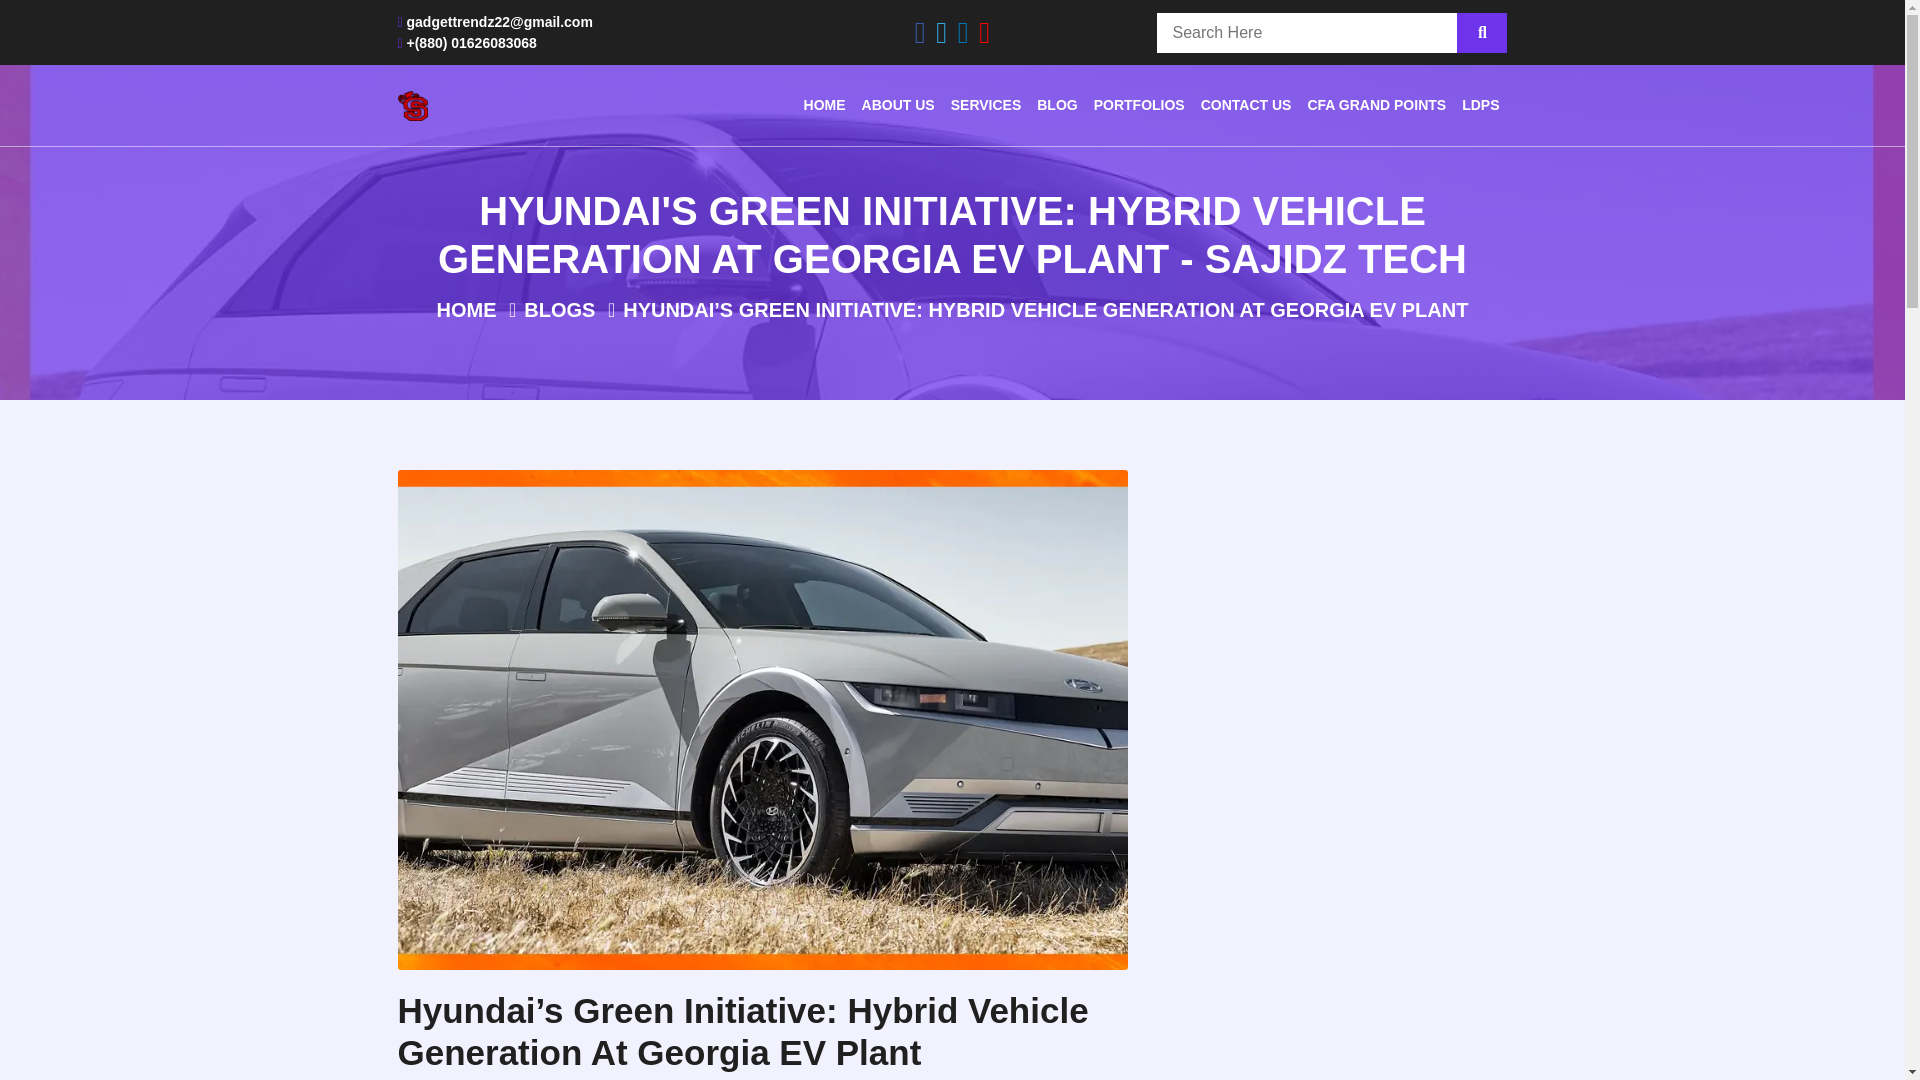 This screenshot has height=1080, width=1920. Describe the element at coordinates (898, 104) in the screenshot. I see `ABOUT US` at that location.